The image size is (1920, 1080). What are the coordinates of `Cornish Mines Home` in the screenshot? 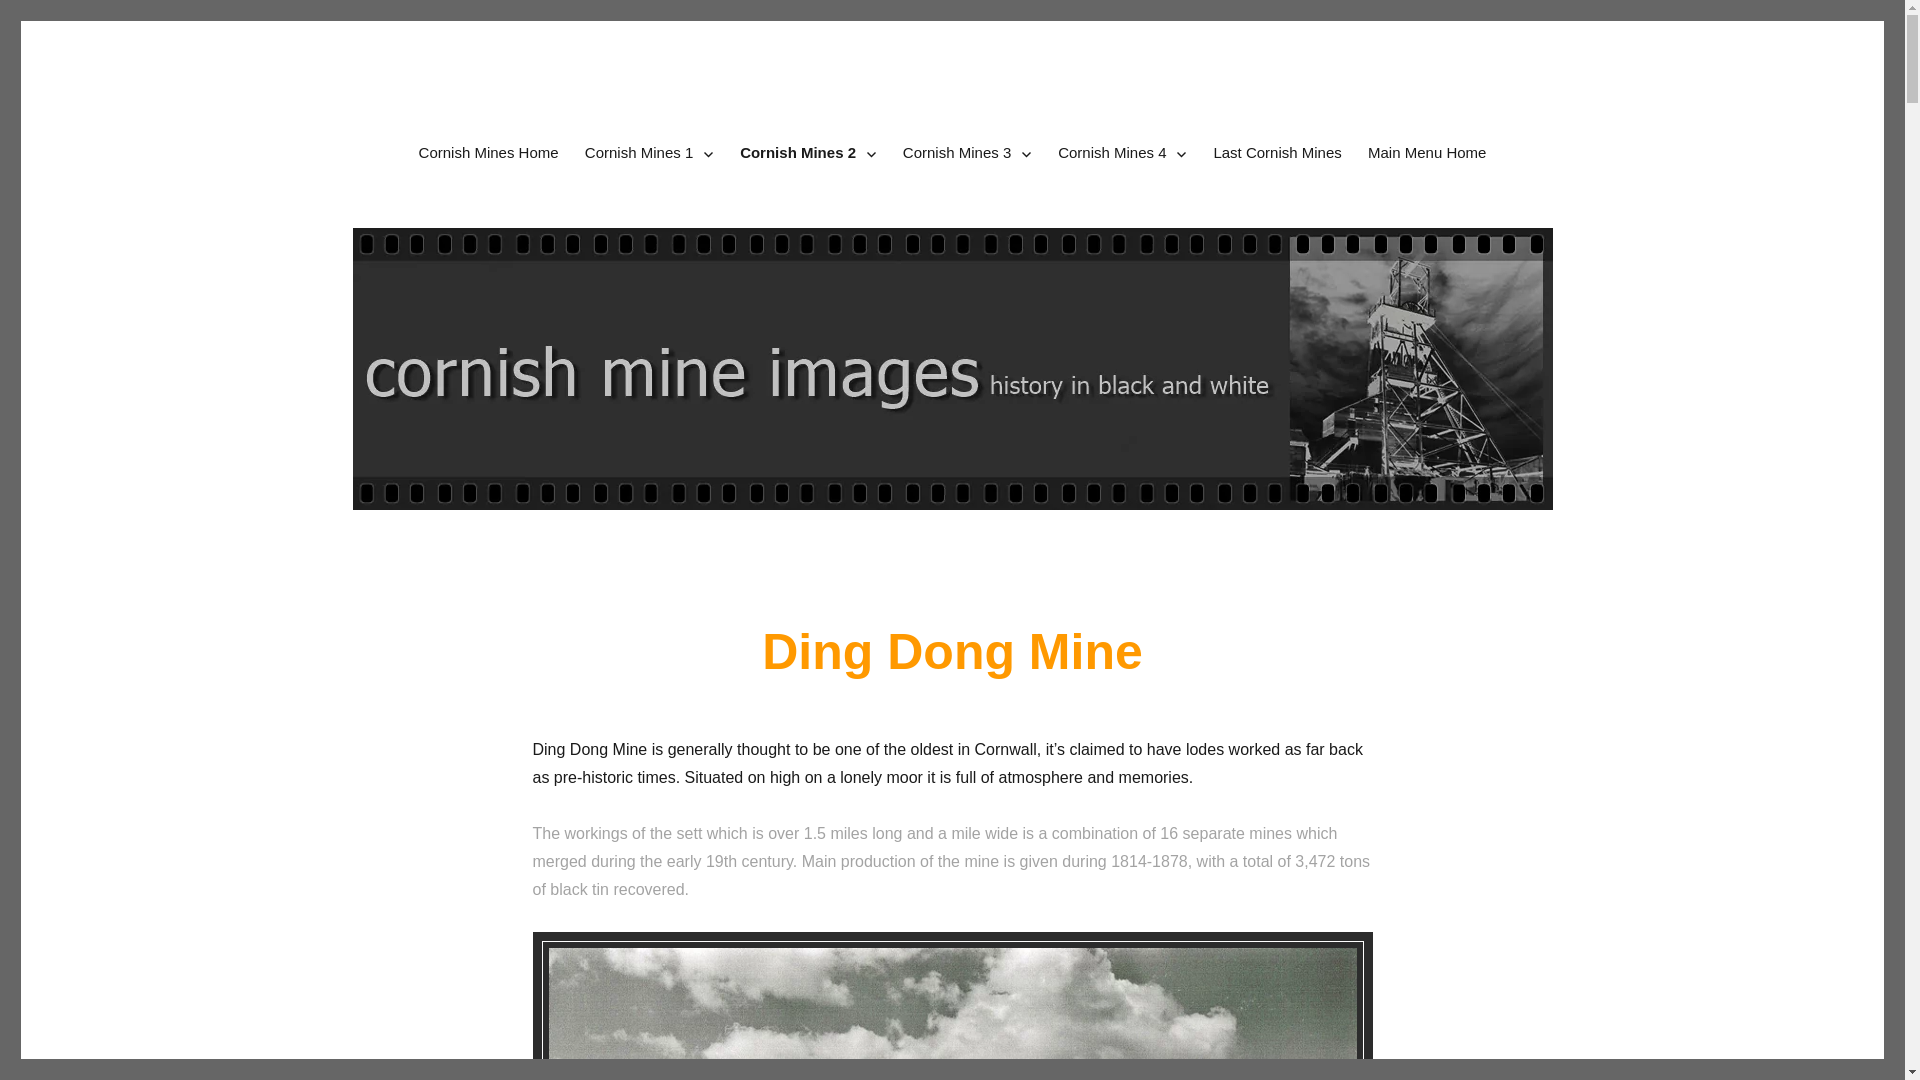 It's located at (488, 152).